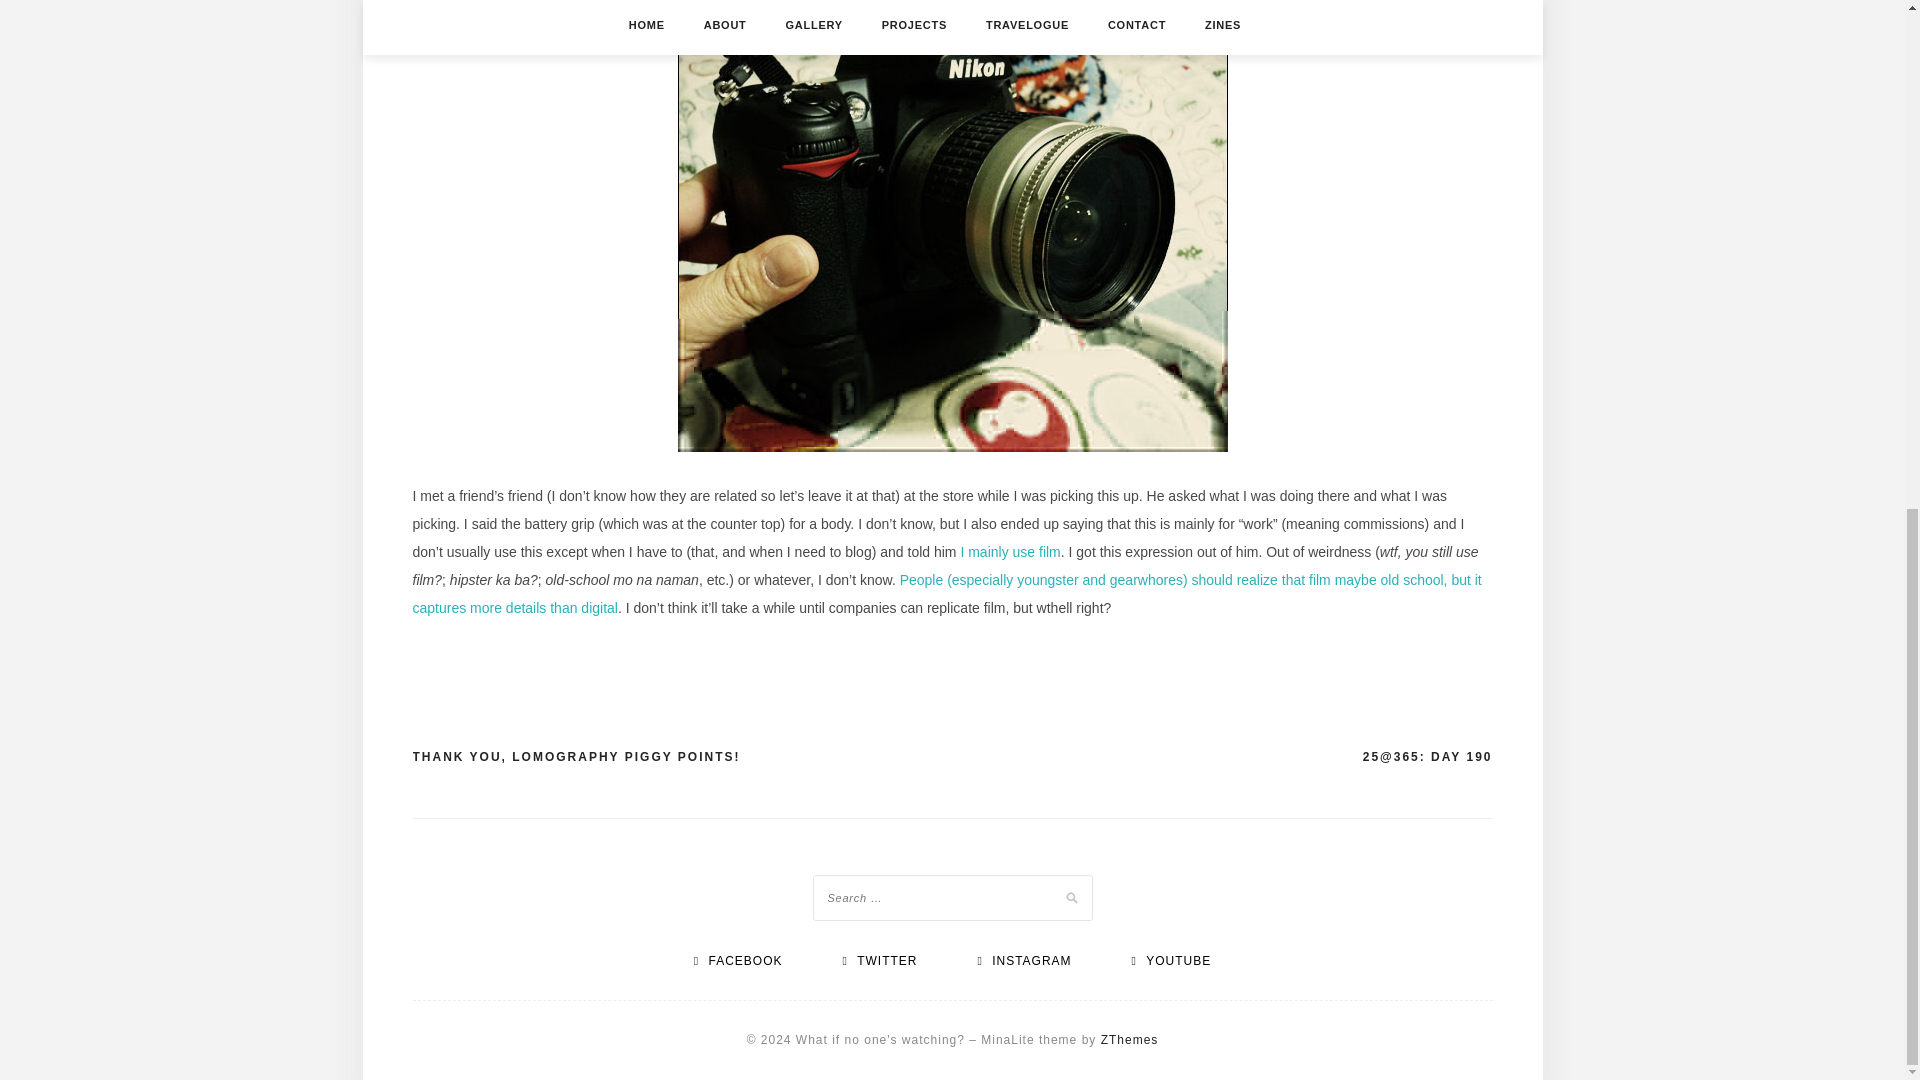 The height and width of the screenshot is (1080, 1920). Describe the element at coordinates (1024, 960) in the screenshot. I see `INSTAGRAM` at that location.